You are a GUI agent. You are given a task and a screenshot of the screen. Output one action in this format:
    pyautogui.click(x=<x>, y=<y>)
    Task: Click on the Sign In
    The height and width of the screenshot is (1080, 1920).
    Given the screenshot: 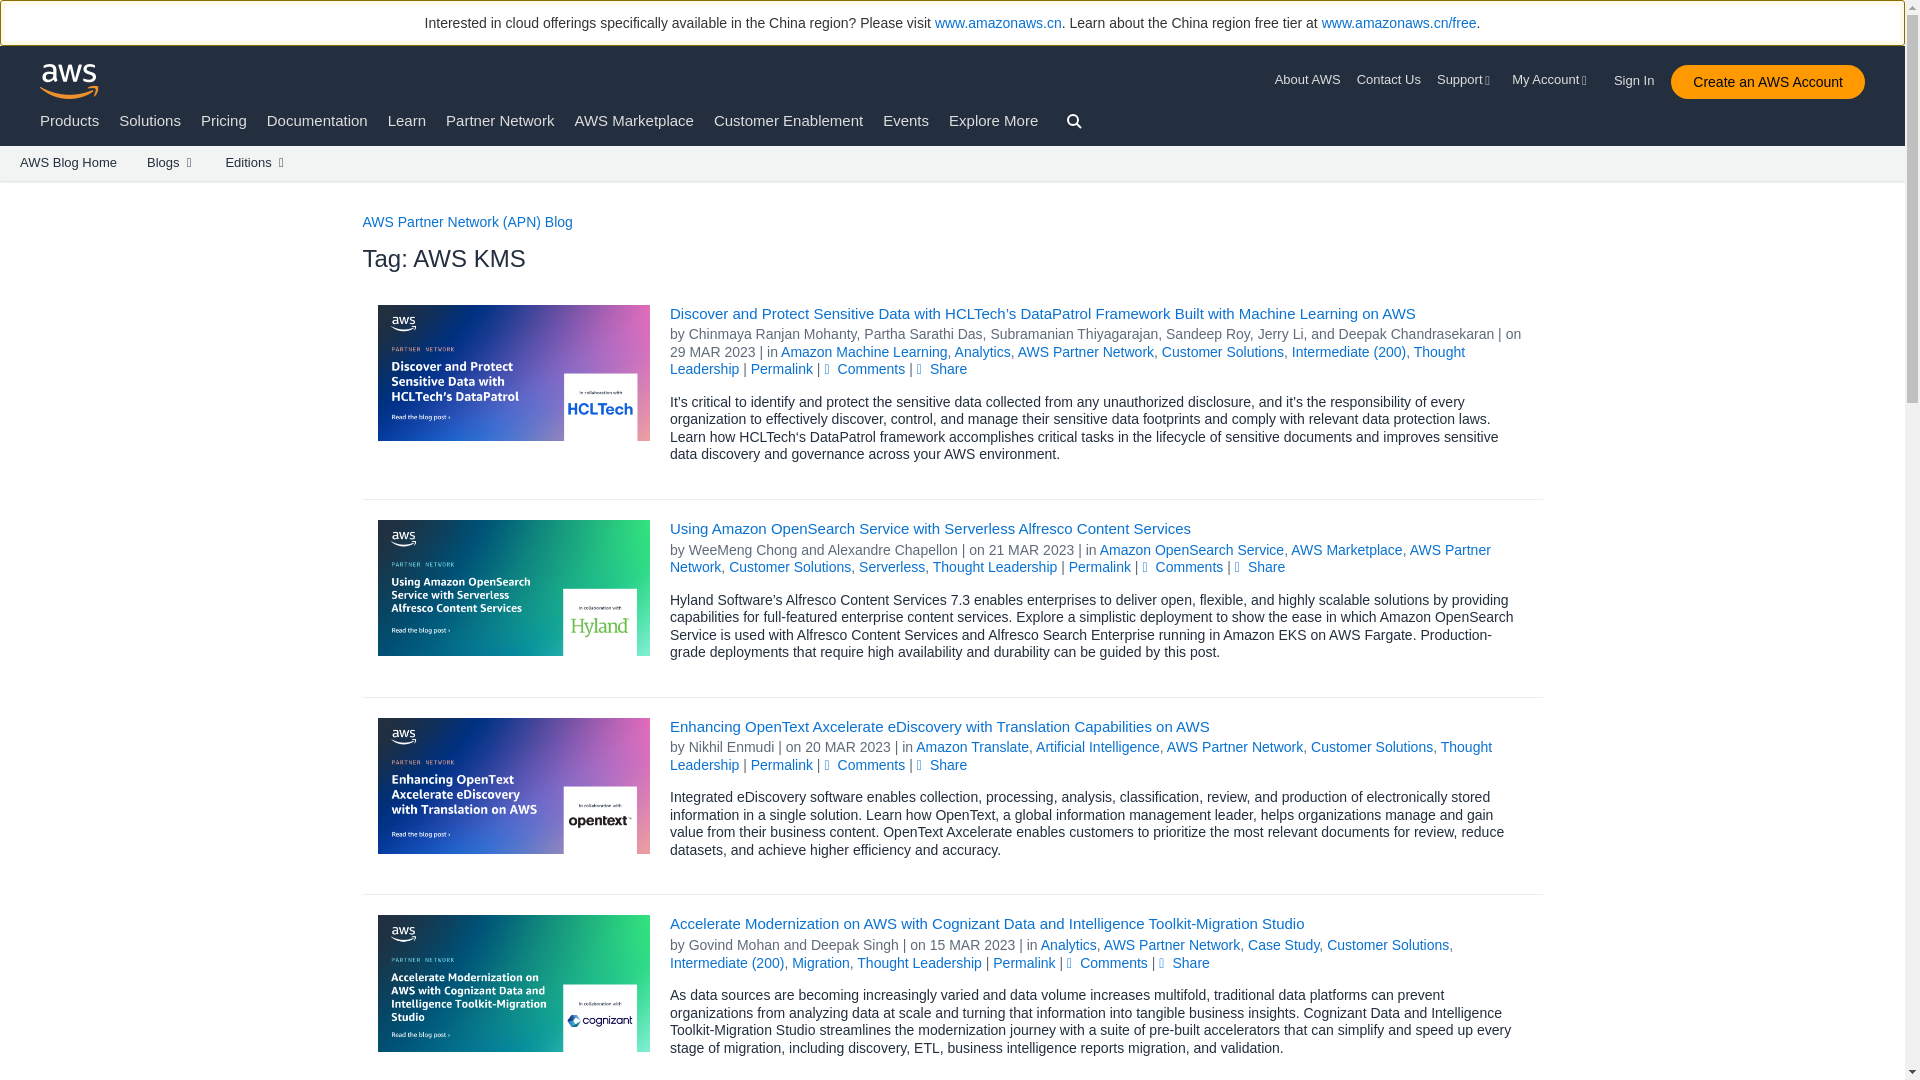 What is the action you would take?
    pyautogui.click(x=1640, y=76)
    